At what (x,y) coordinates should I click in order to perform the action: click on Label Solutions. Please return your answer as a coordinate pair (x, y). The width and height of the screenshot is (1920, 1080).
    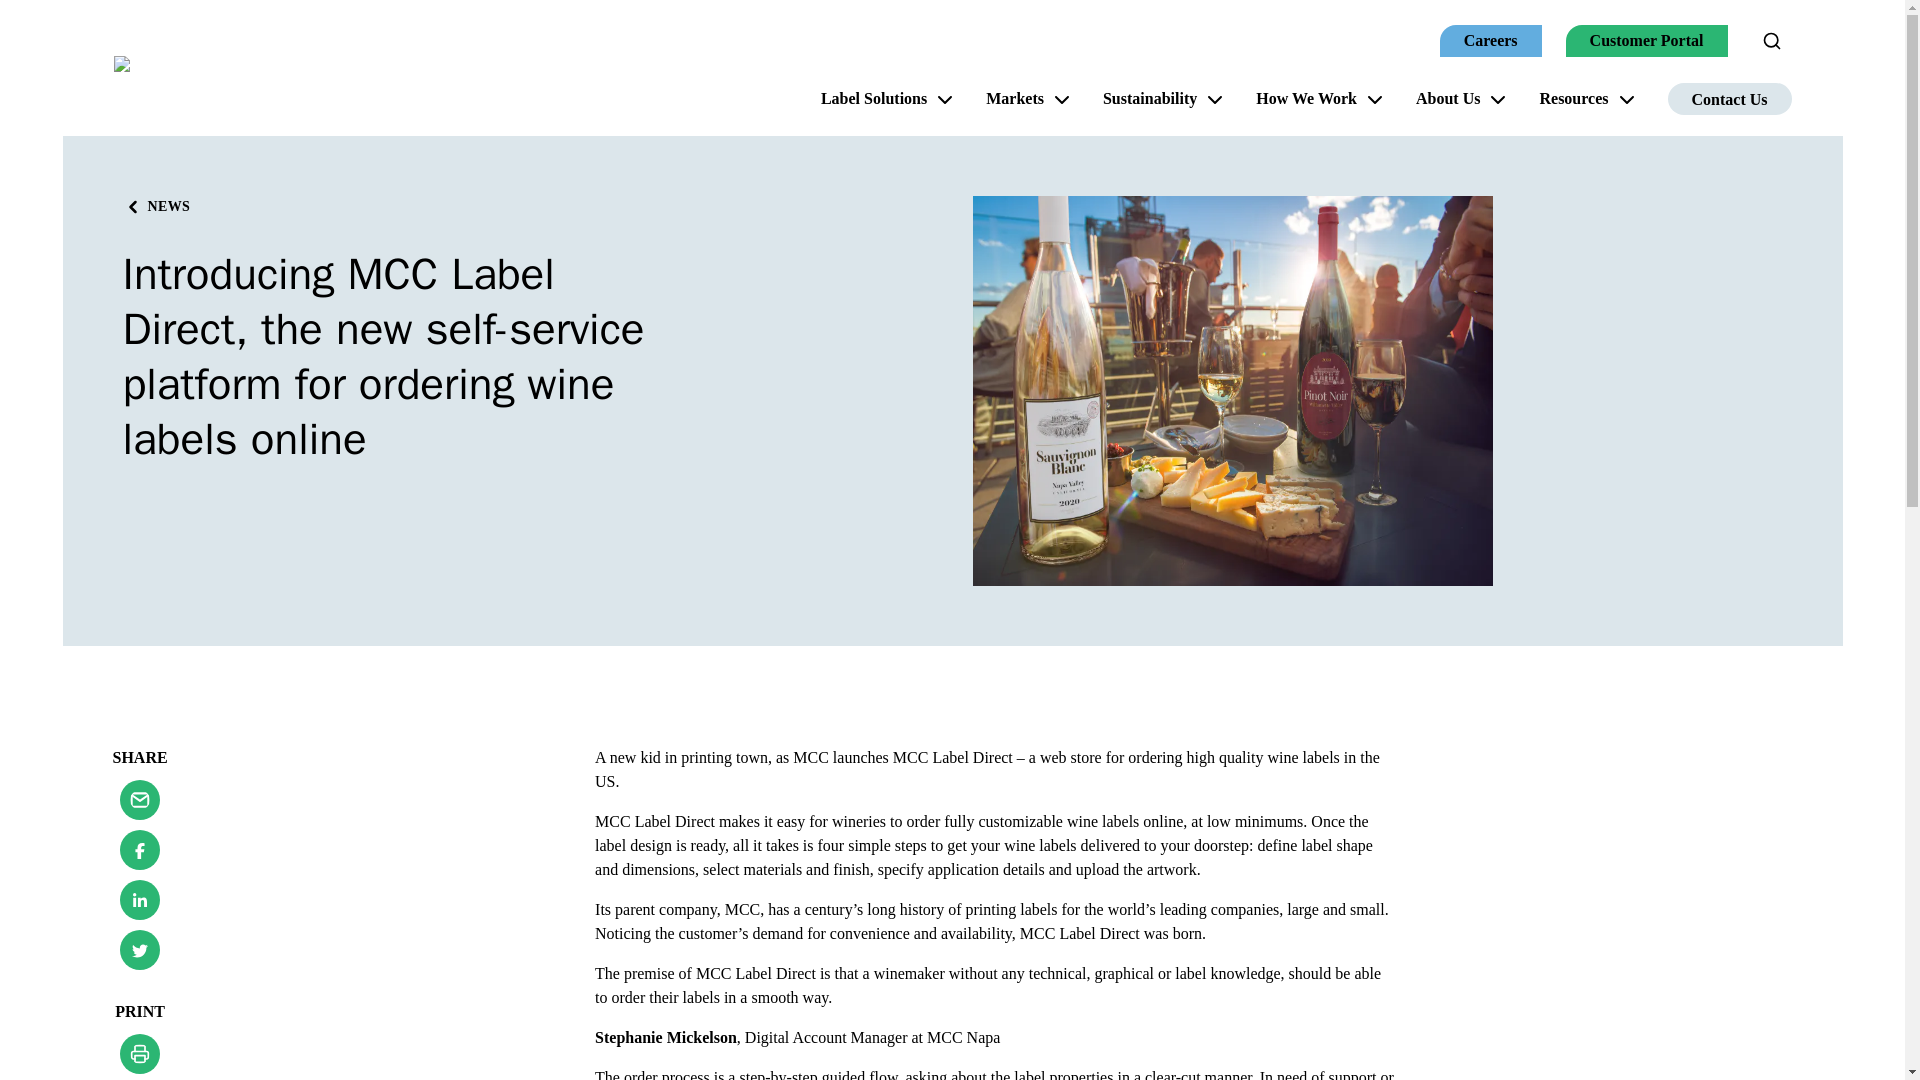
    Looking at the image, I should click on (886, 99).